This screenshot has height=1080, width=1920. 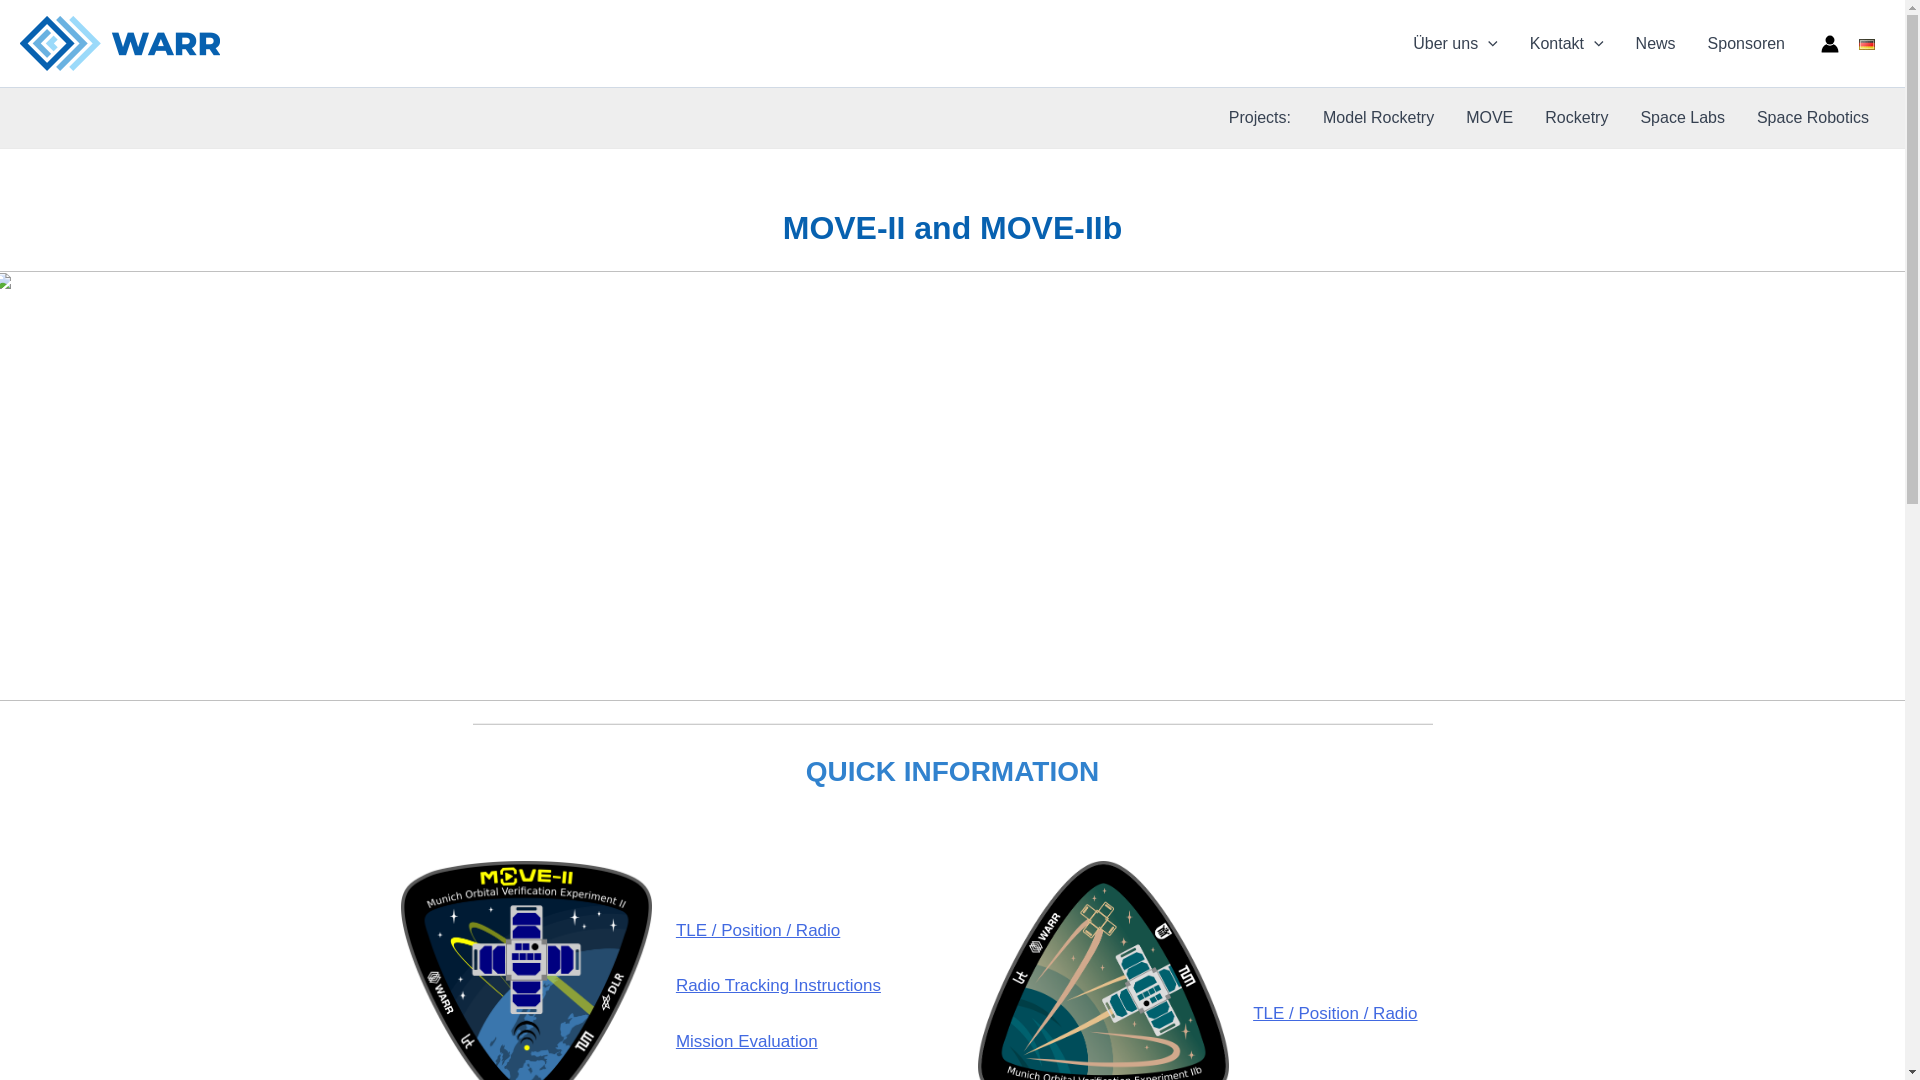 What do you see at coordinates (1576, 117) in the screenshot?
I see `Rocketry` at bounding box center [1576, 117].